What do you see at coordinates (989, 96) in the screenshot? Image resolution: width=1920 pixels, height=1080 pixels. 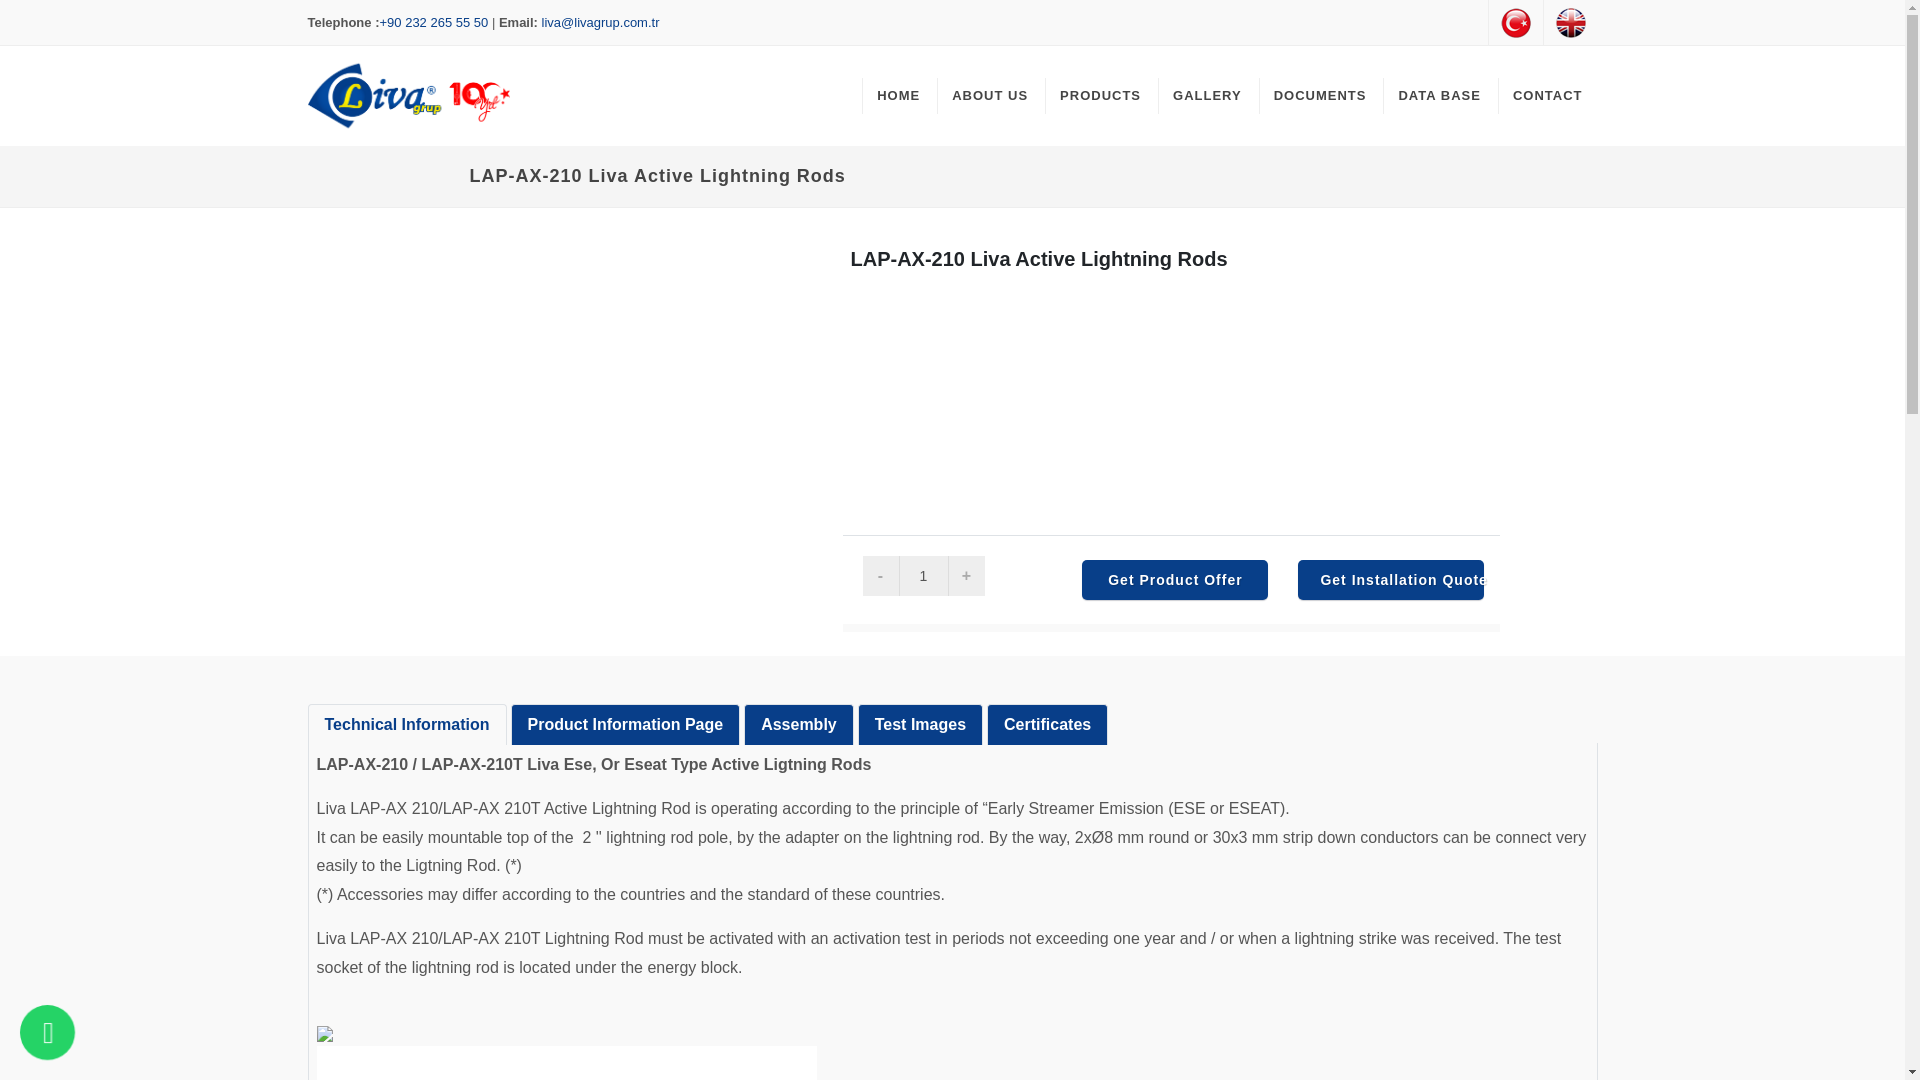 I see `ABOUT US` at bounding box center [989, 96].